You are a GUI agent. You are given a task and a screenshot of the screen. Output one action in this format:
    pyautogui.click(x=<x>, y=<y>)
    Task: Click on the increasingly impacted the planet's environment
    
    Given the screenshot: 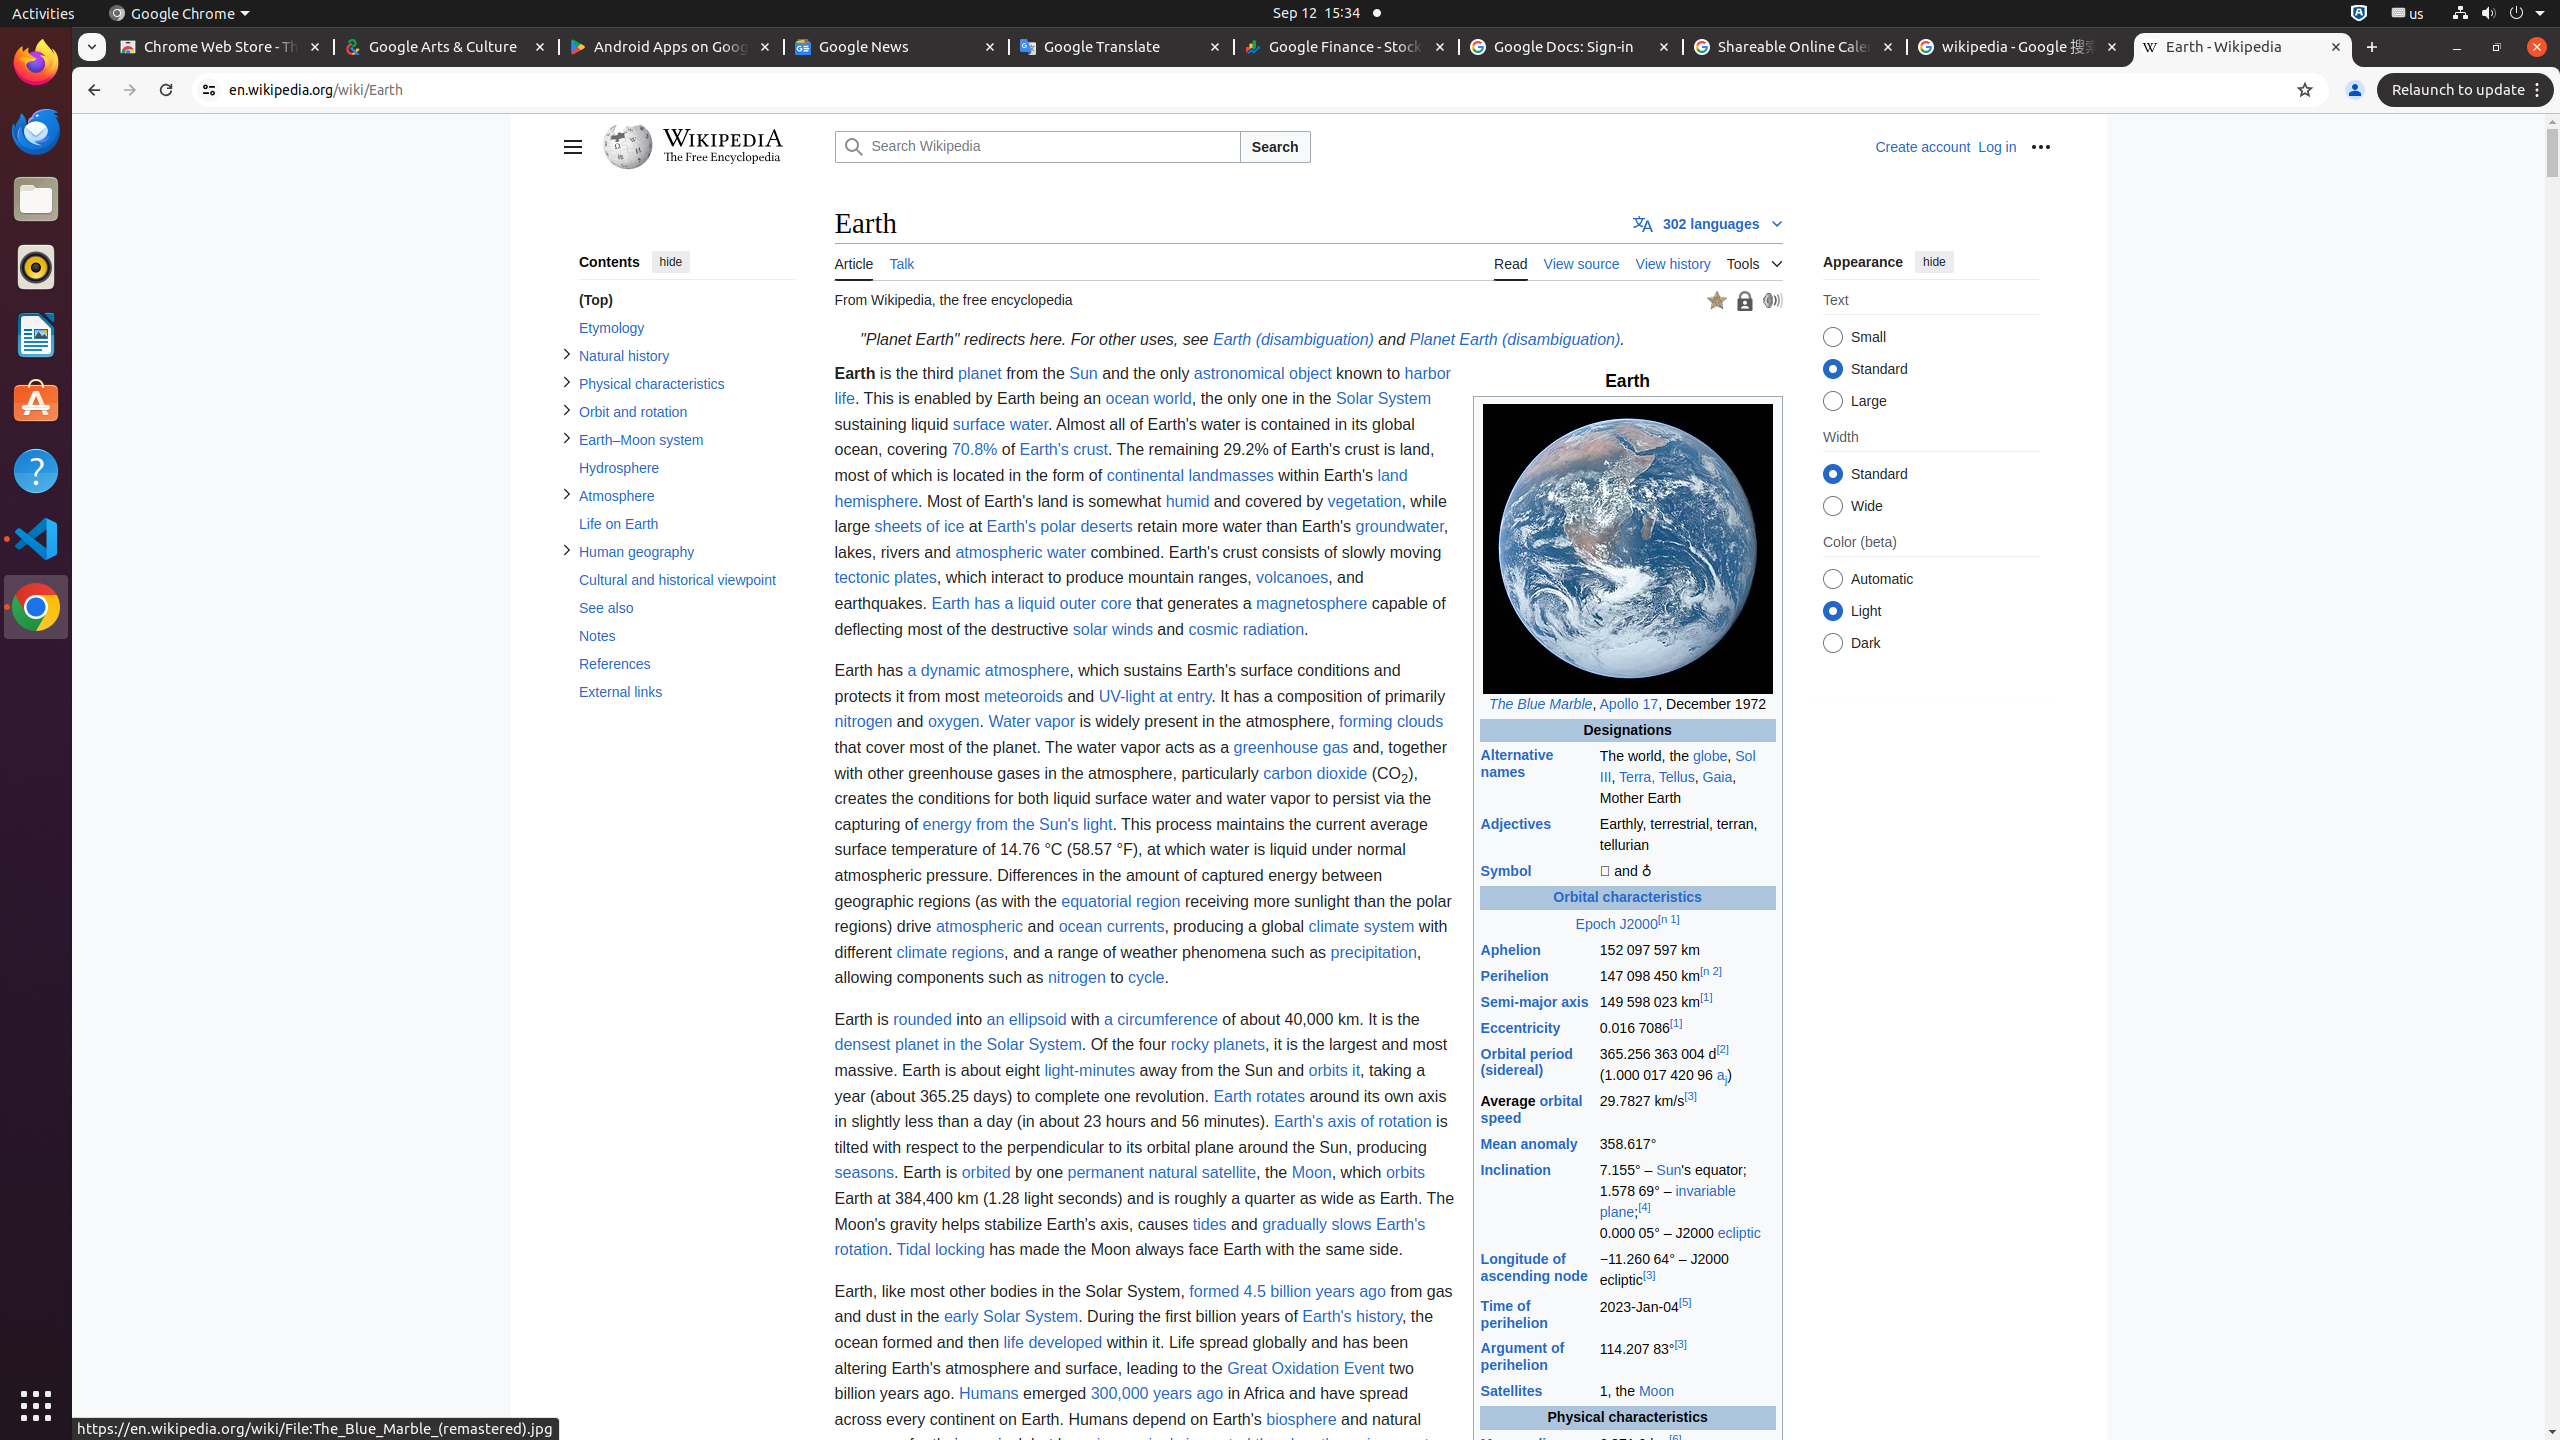 What is the action you would take?
    pyautogui.click(x=1262, y=1445)
    